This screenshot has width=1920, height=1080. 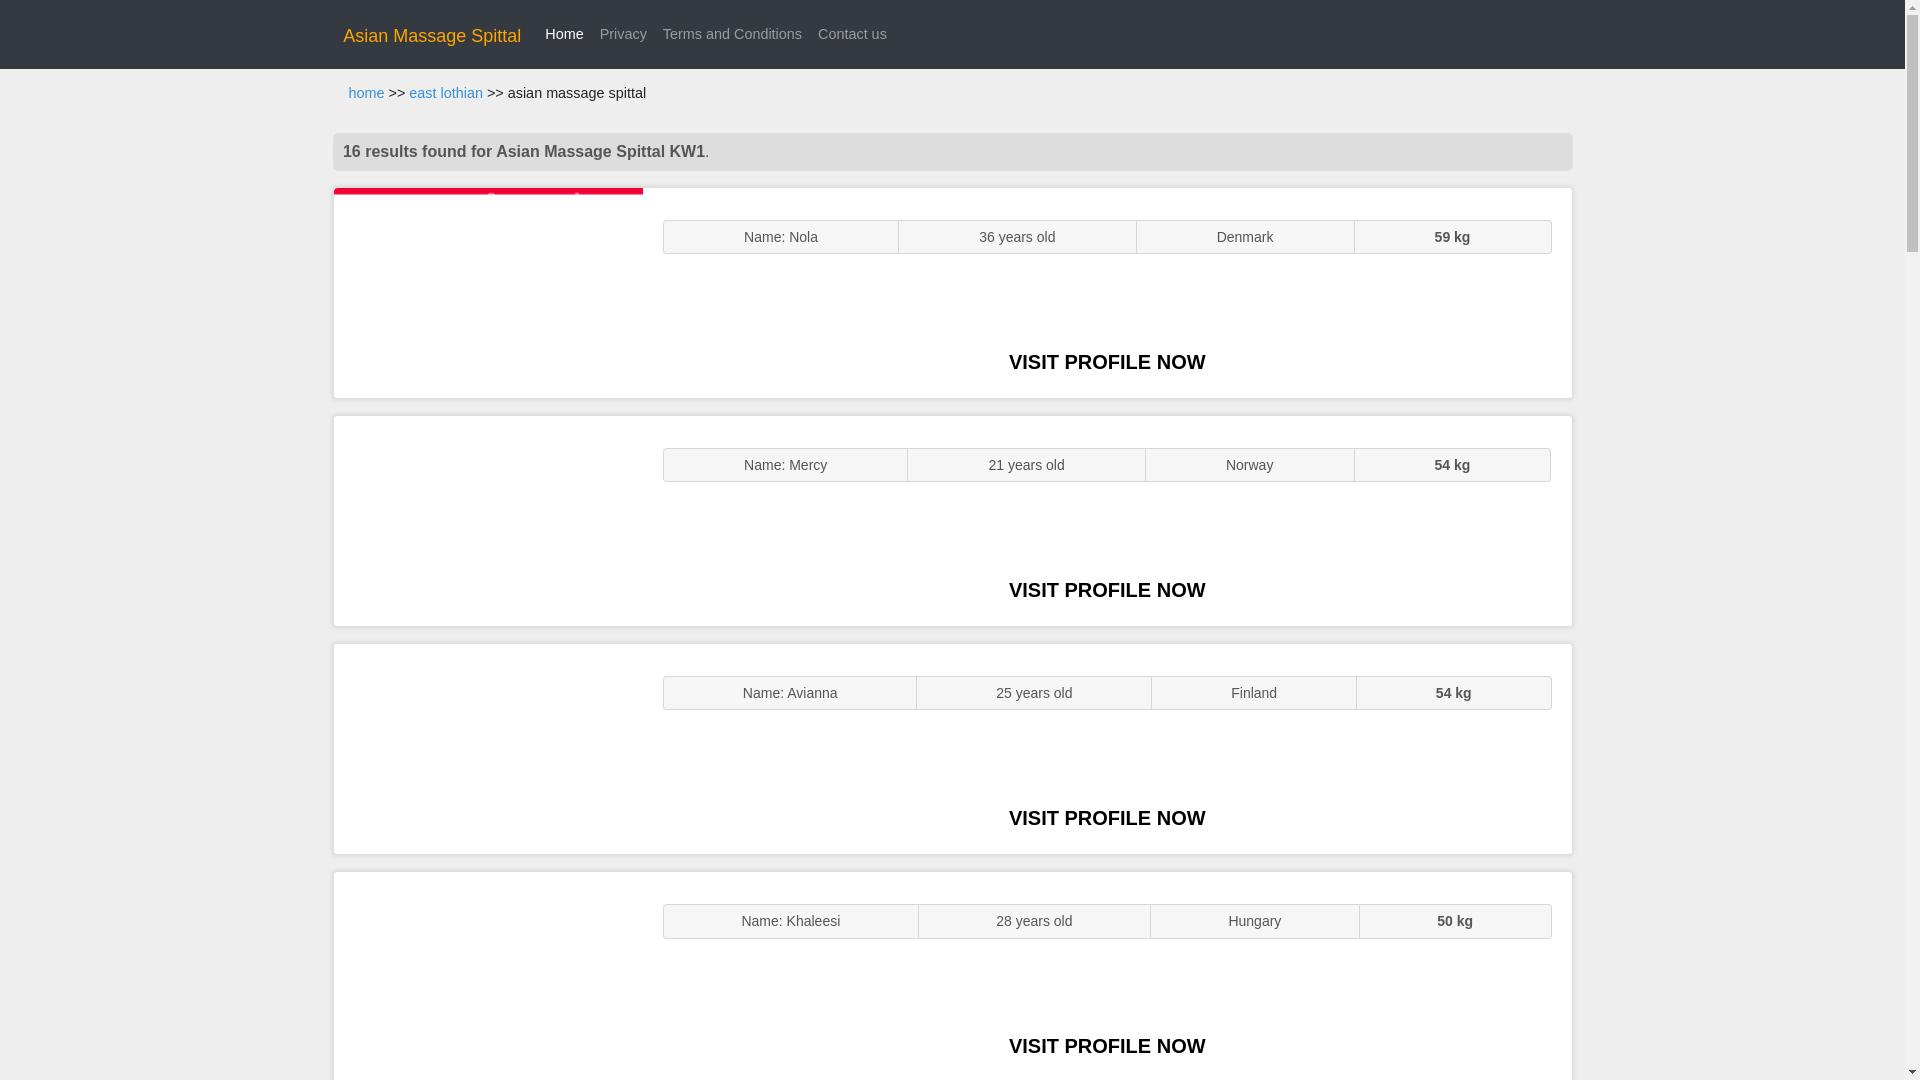 What do you see at coordinates (622, 34) in the screenshot?
I see `Privacy` at bounding box center [622, 34].